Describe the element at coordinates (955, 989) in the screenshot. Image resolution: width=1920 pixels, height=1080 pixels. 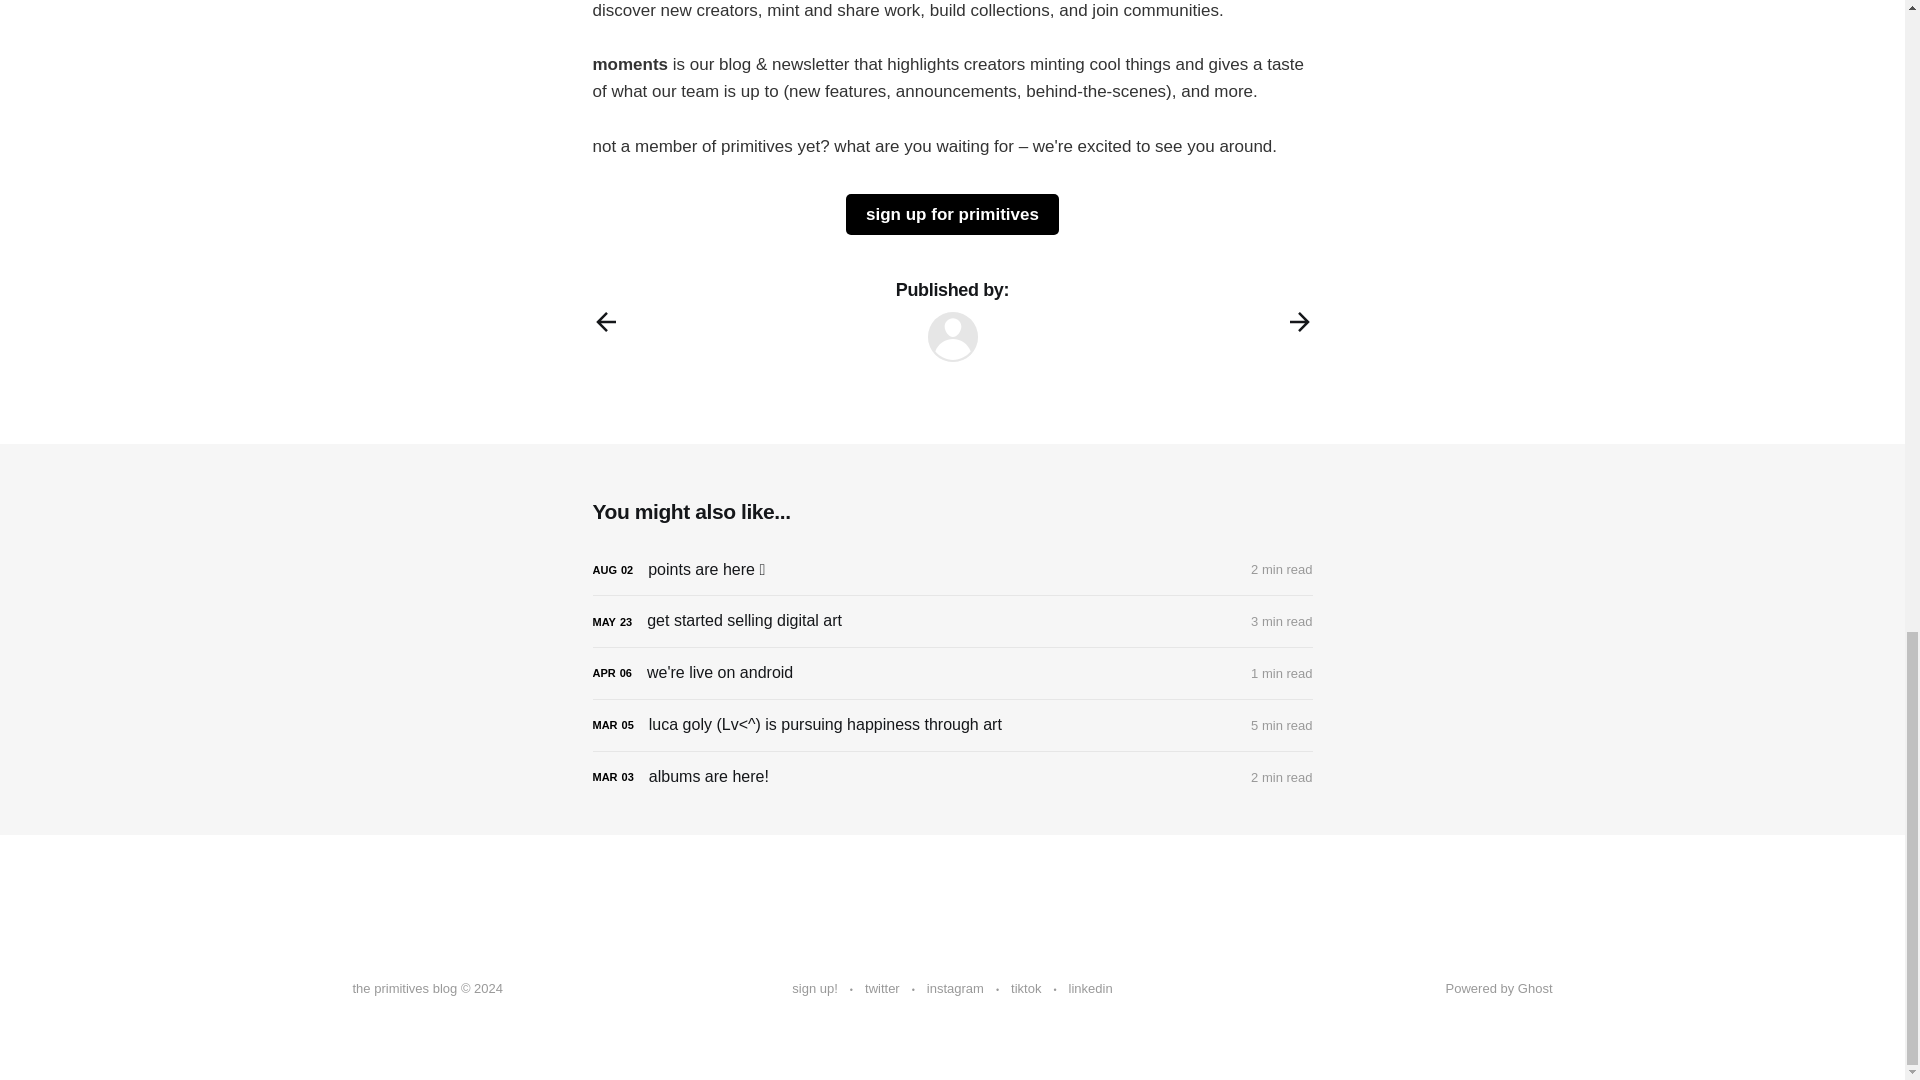
I see `instagram` at that location.